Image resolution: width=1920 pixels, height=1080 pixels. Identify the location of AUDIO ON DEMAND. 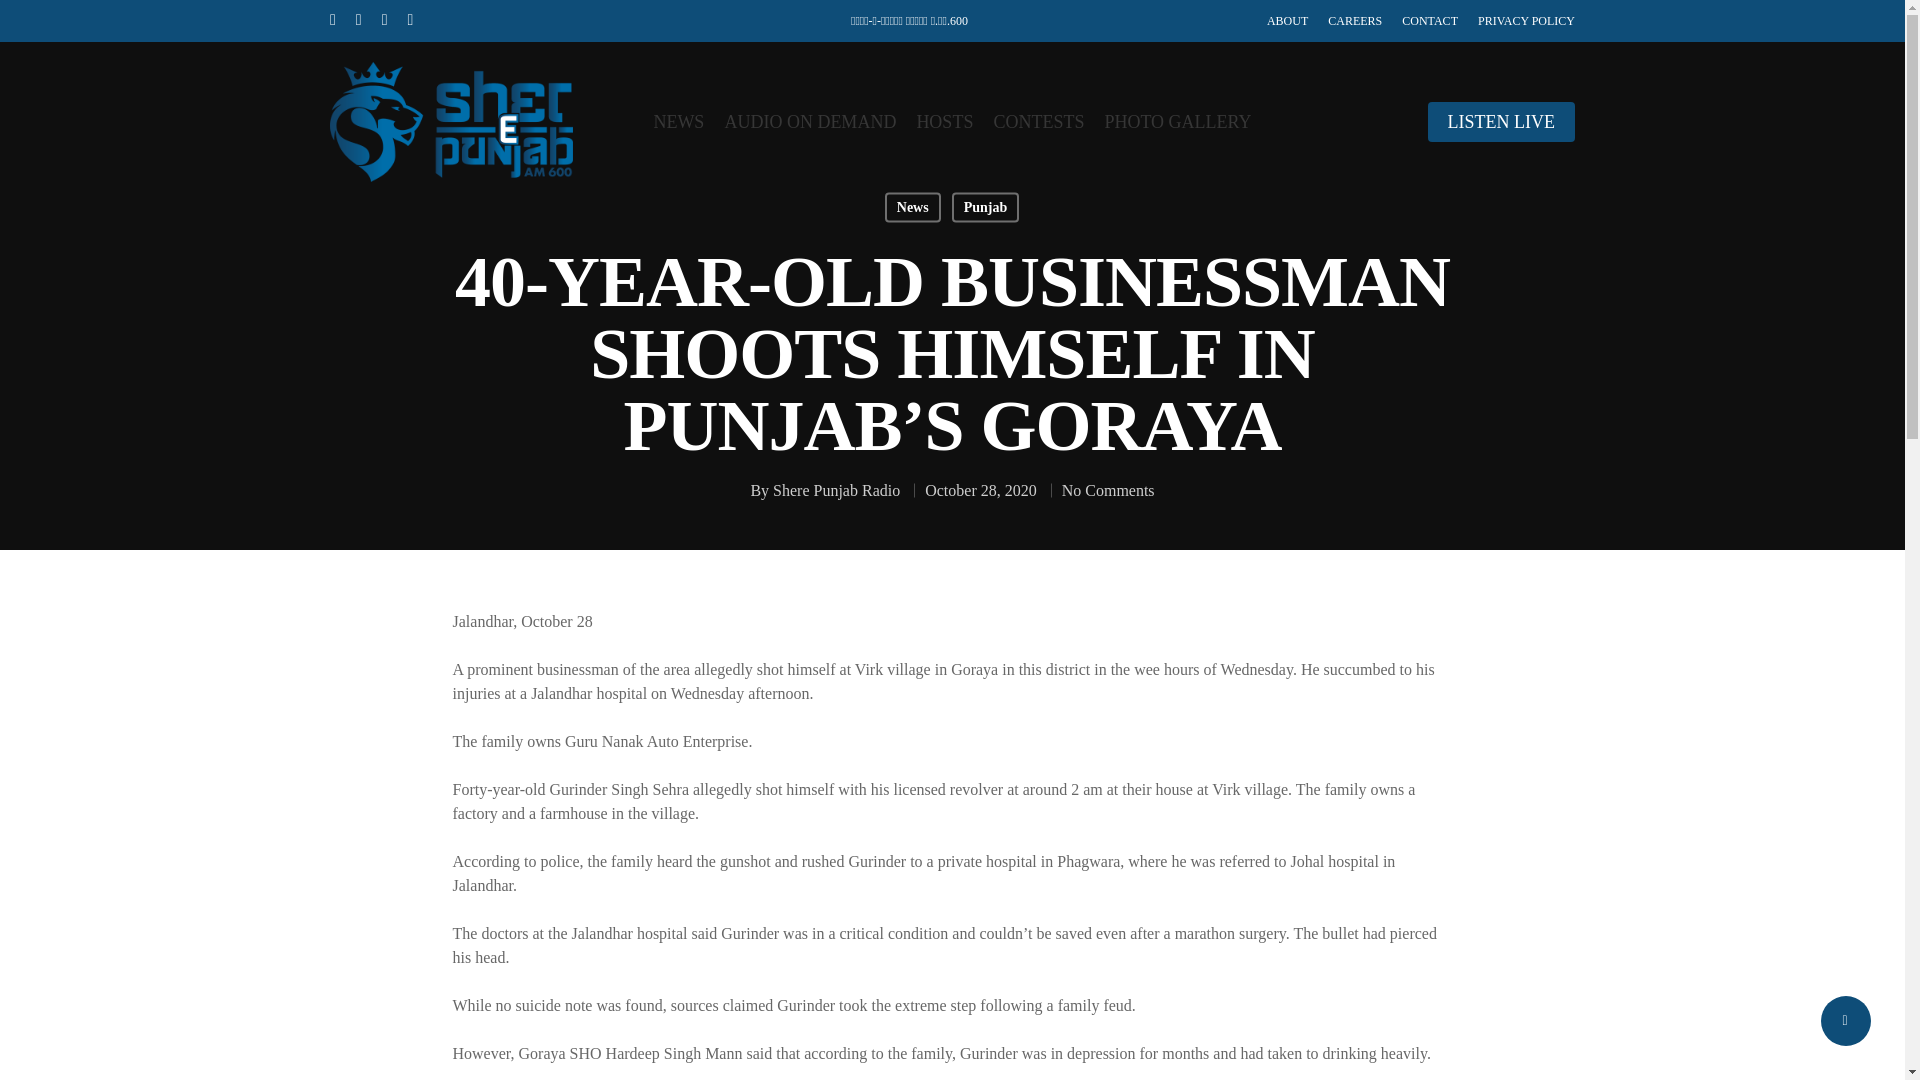
(810, 122).